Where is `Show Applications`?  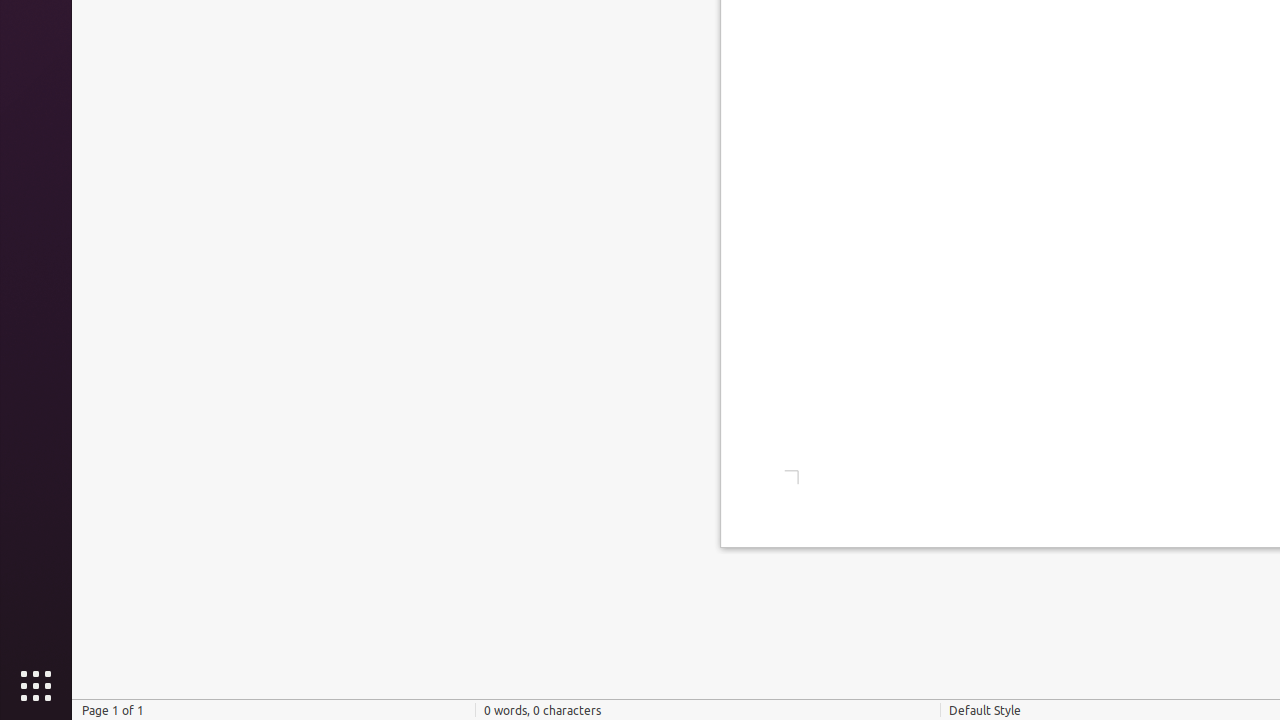
Show Applications is located at coordinates (36, 686).